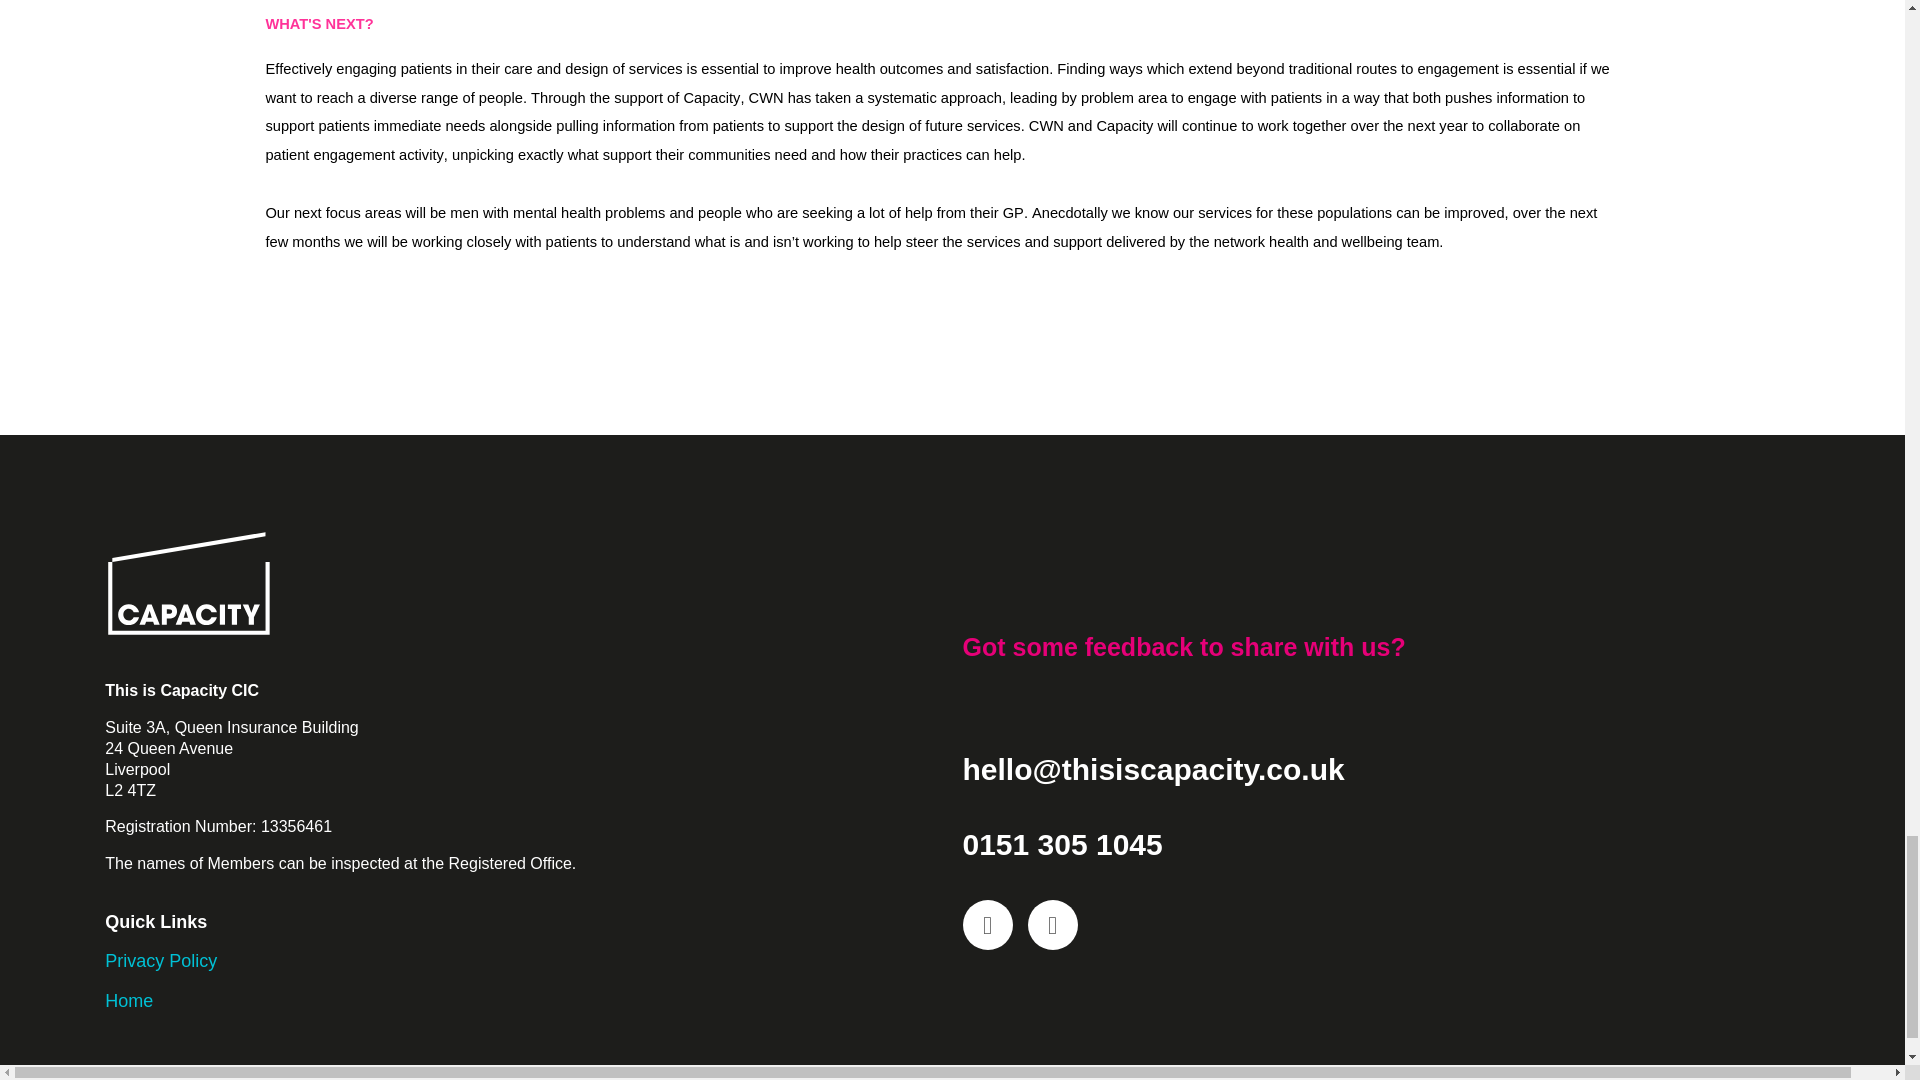 The image size is (1920, 1080). Describe the element at coordinates (1183, 646) in the screenshot. I see `Got some feedback to share with us?` at that location.